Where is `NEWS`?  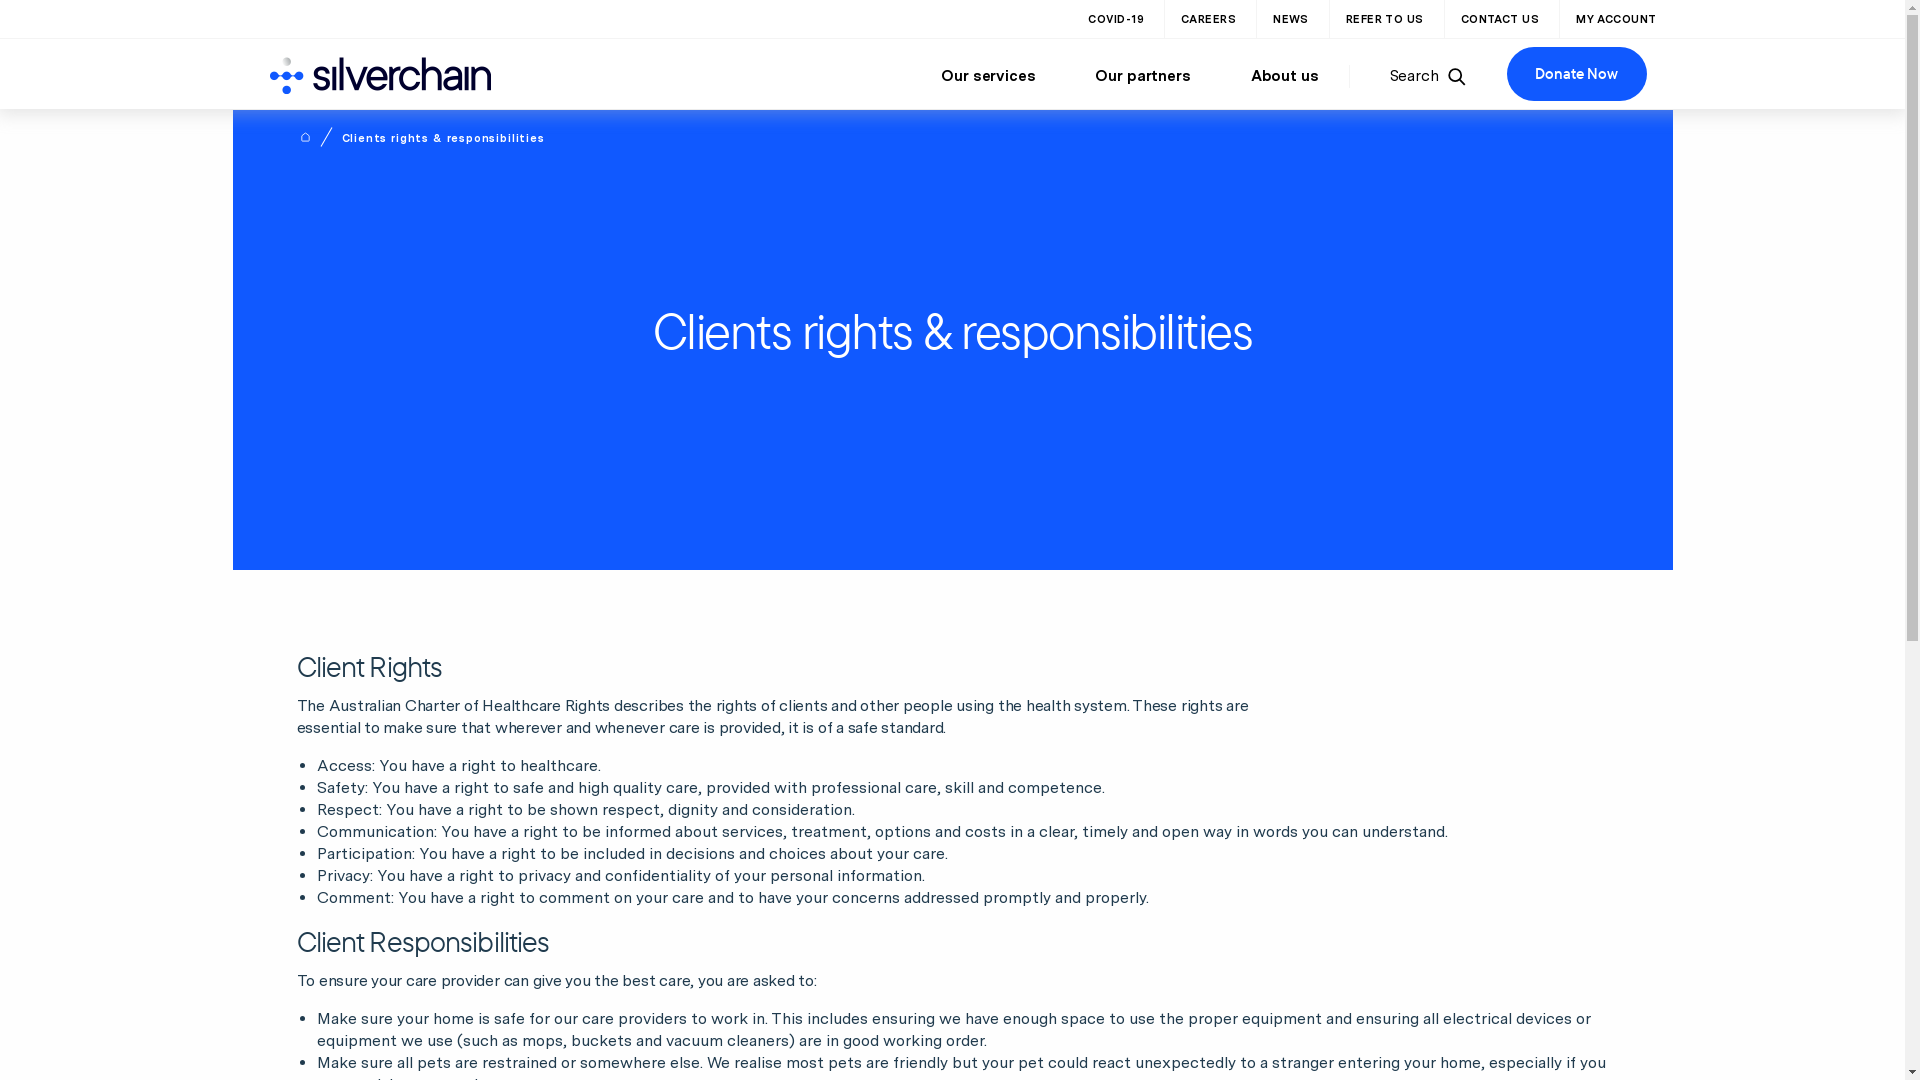 NEWS is located at coordinates (1291, 19).